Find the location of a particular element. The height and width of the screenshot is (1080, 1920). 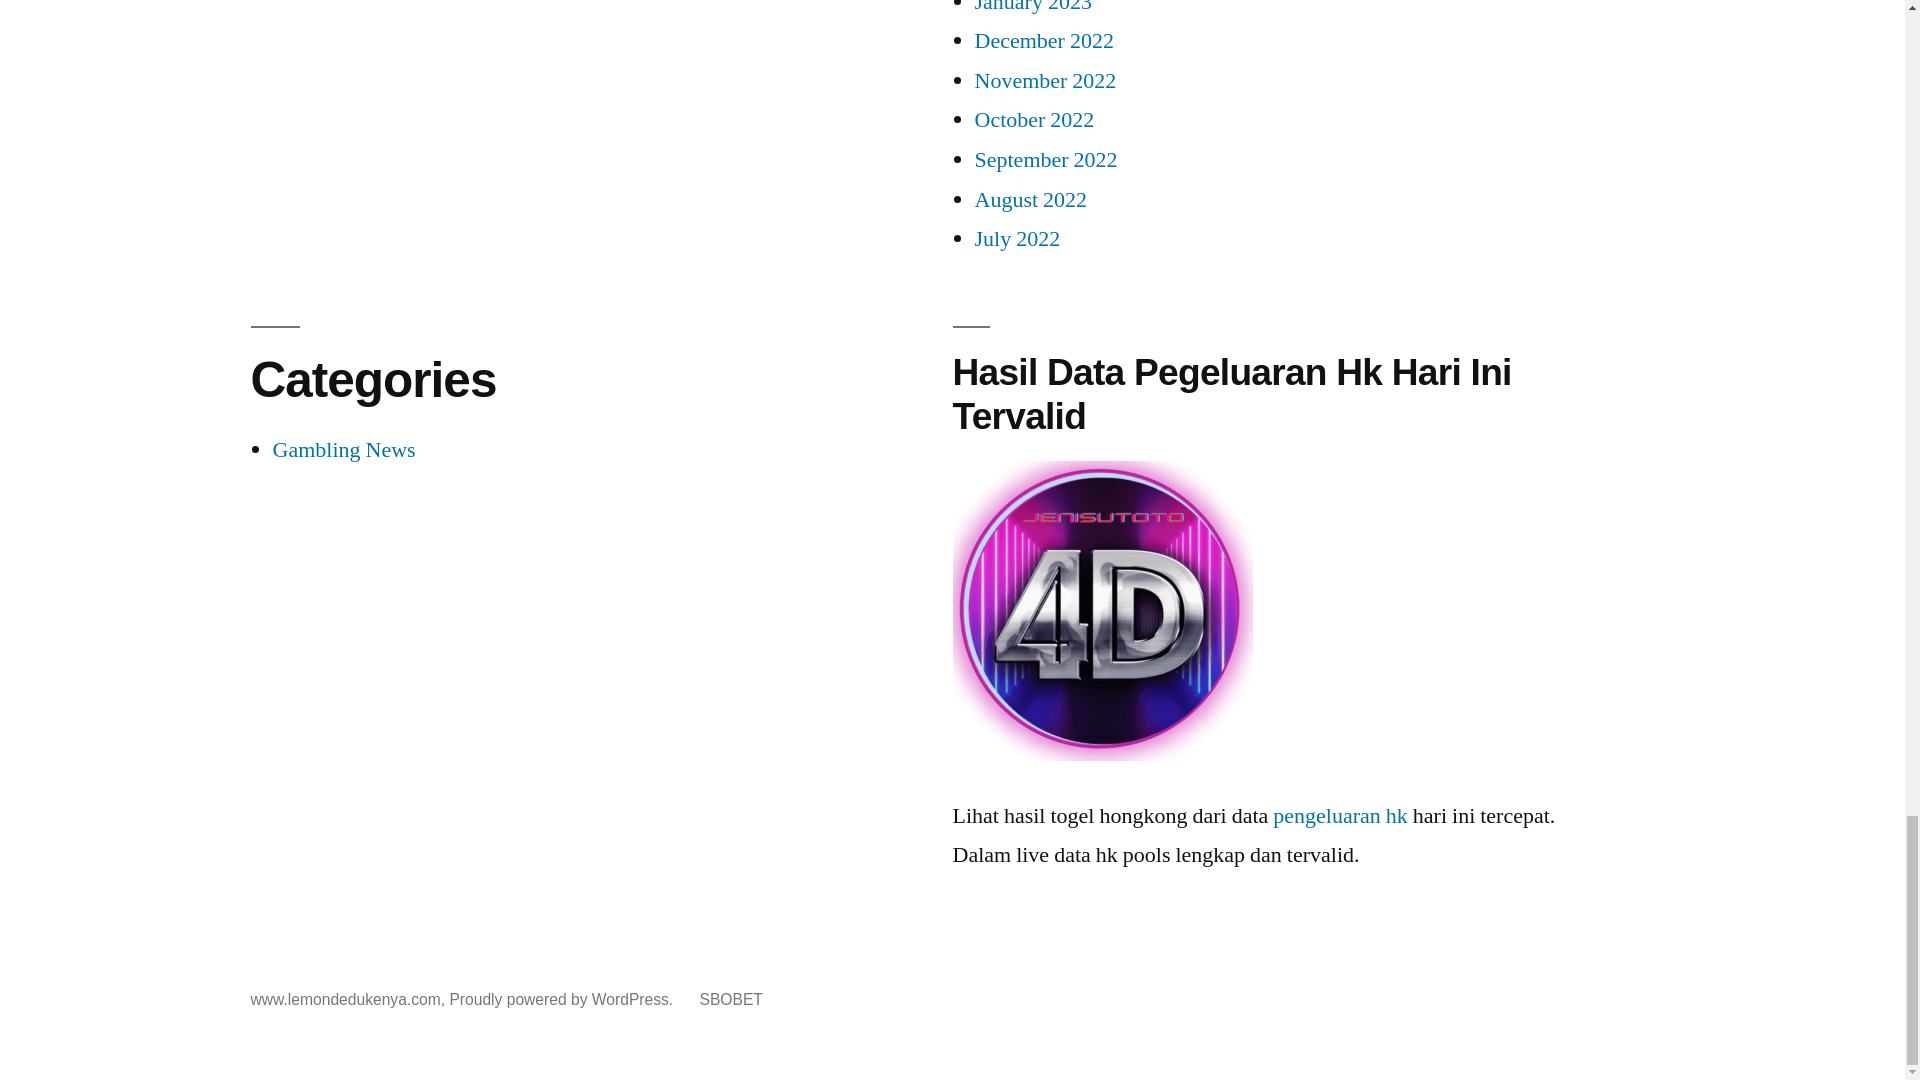

pengeluaran hk is located at coordinates (1102, 611).